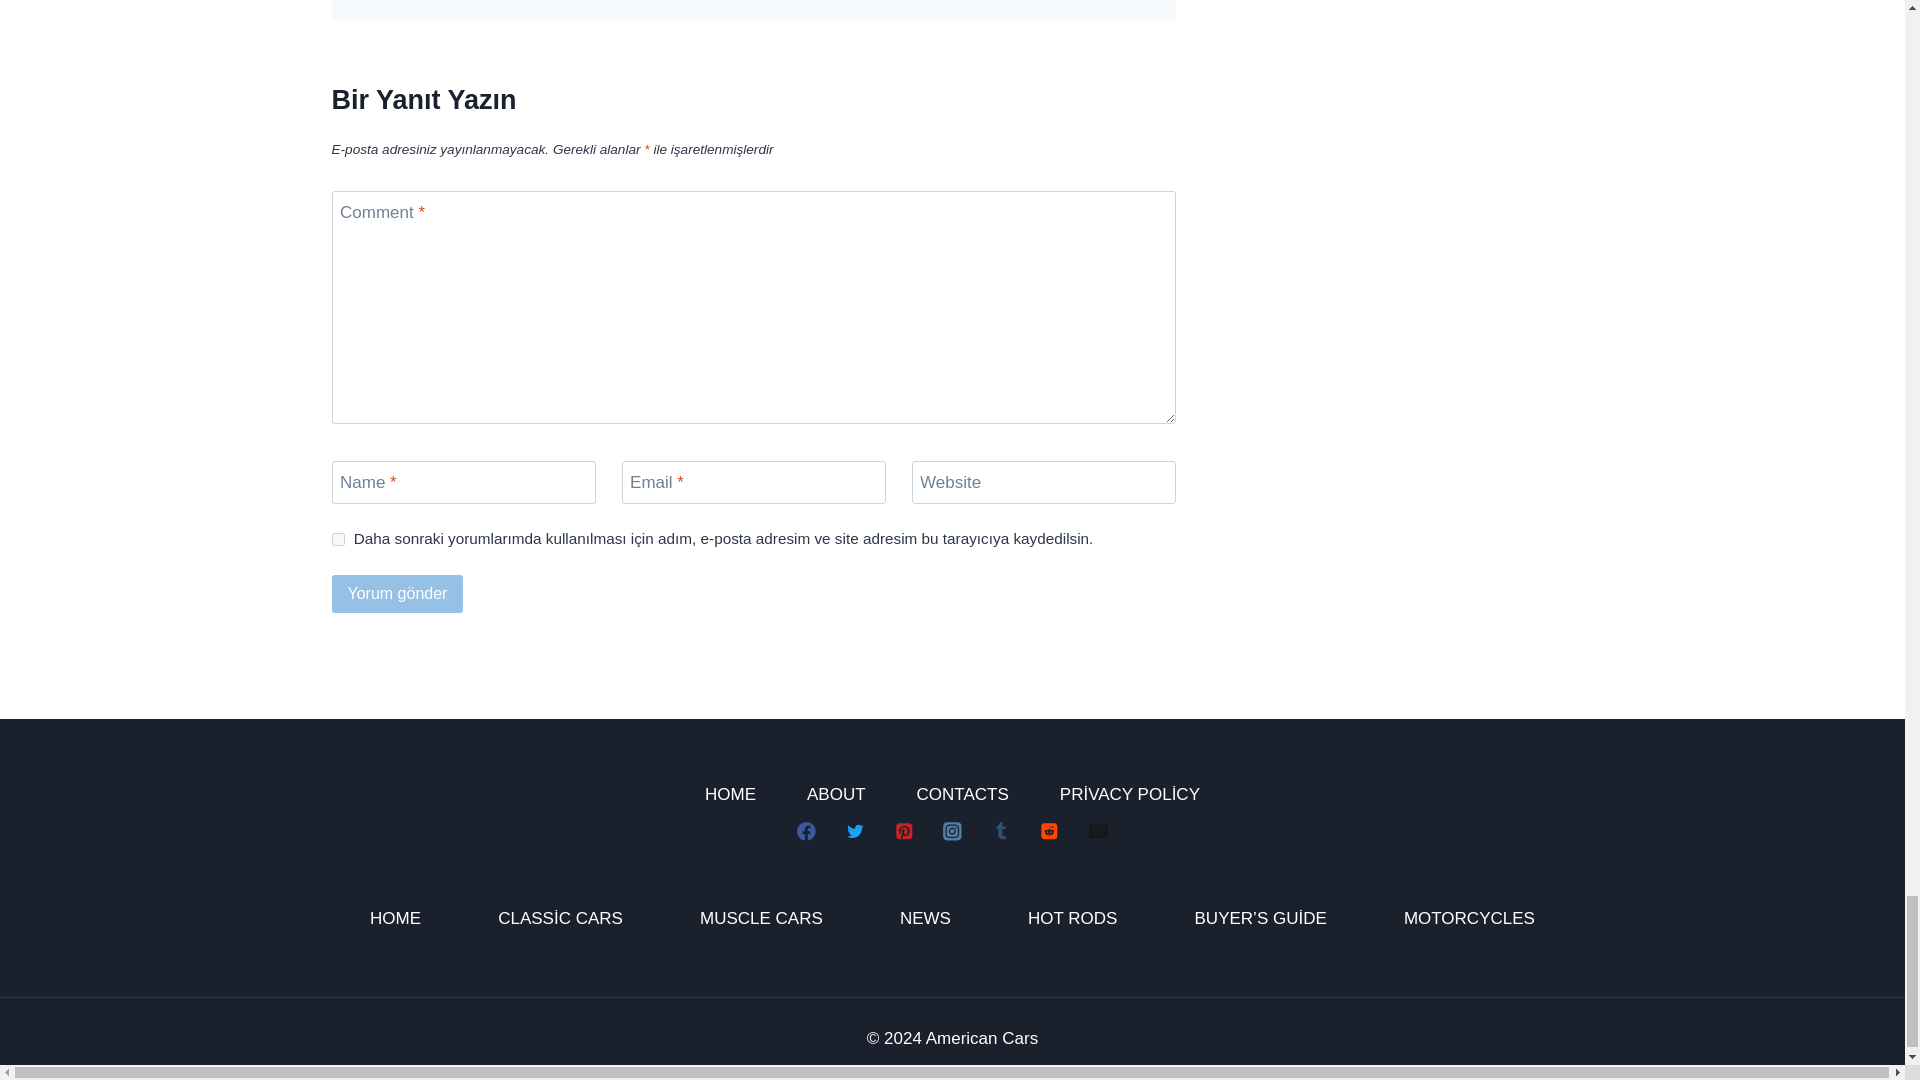  What do you see at coordinates (338, 540) in the screenshot?
I see `yes` at bounding box center [338, 540].